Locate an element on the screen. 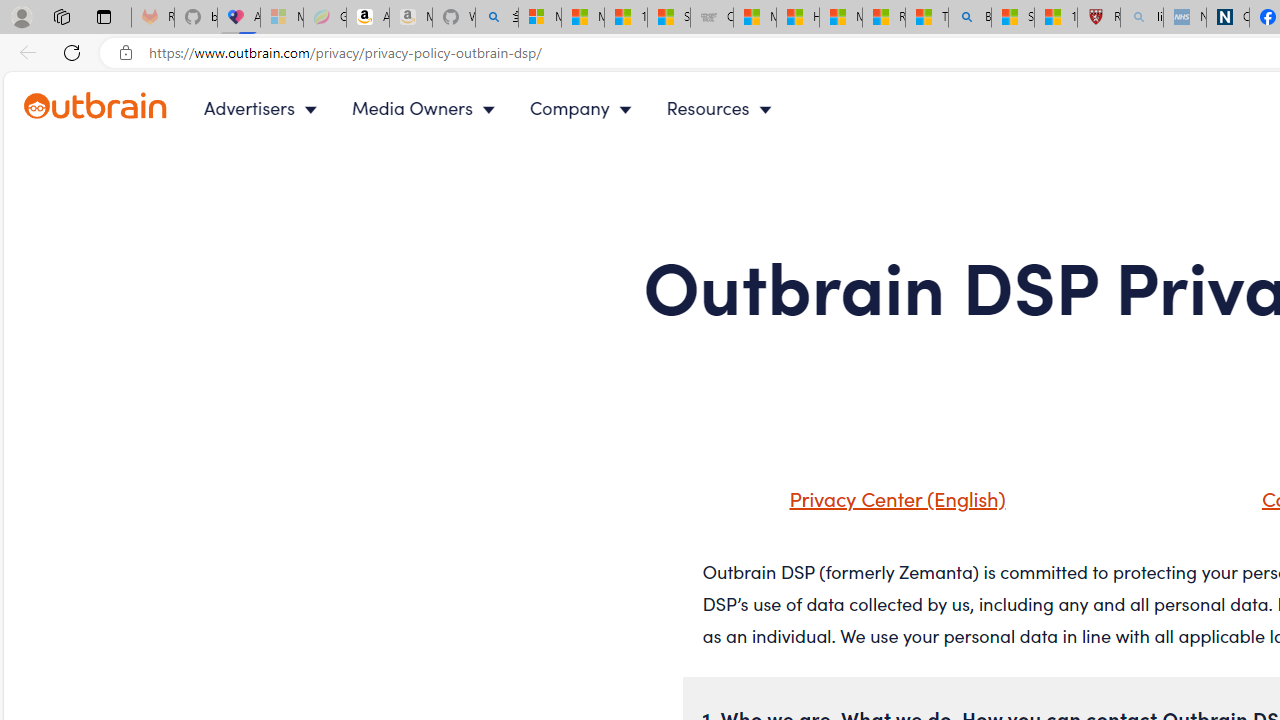 Image resolution: width=1280 pixels, height=720 pixels. Main Navigation is located at coordinates (504, 108).